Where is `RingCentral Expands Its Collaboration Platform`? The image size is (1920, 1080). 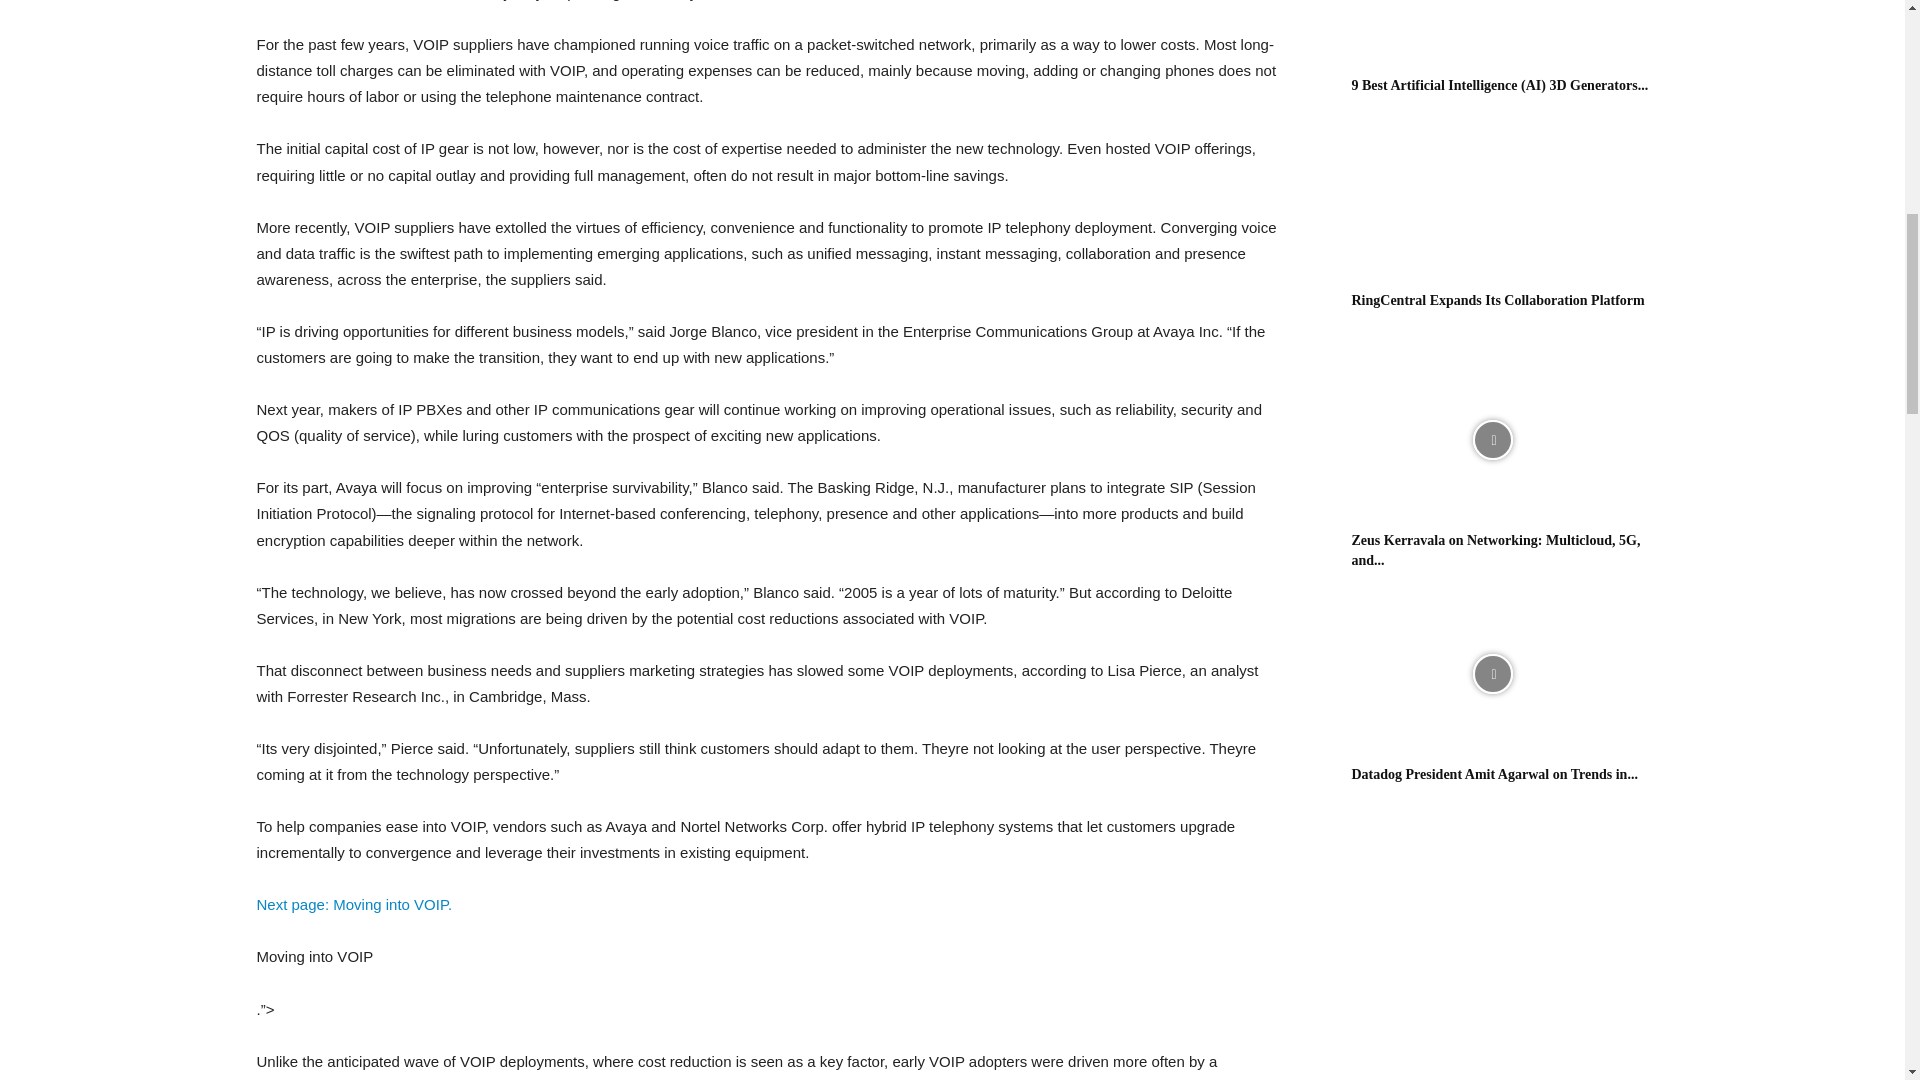
RingCentral Expands Its Collaboration Platform is located at coordinates (1498, 300).